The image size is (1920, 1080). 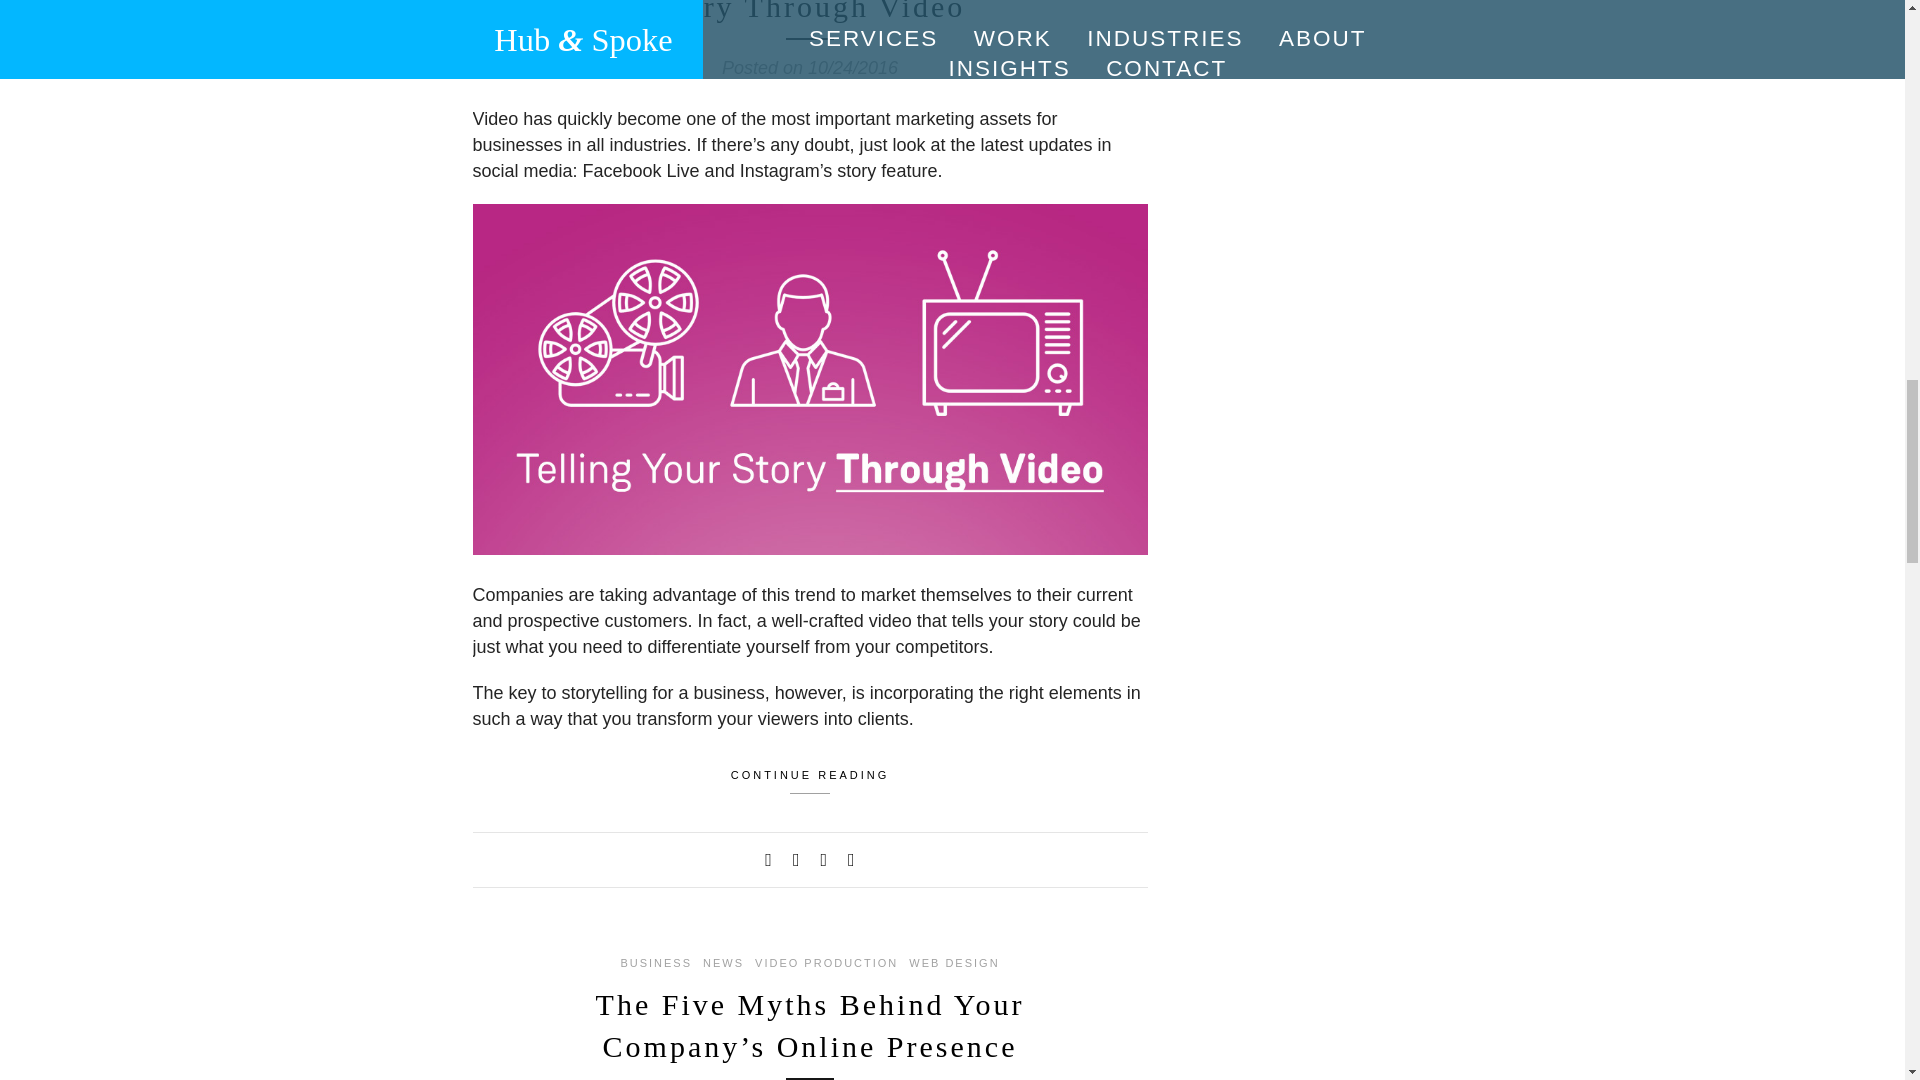 What do you see at coordinates (723, 963) in the screenshot?
I see `NEWS` at bounding box center [723, 963].